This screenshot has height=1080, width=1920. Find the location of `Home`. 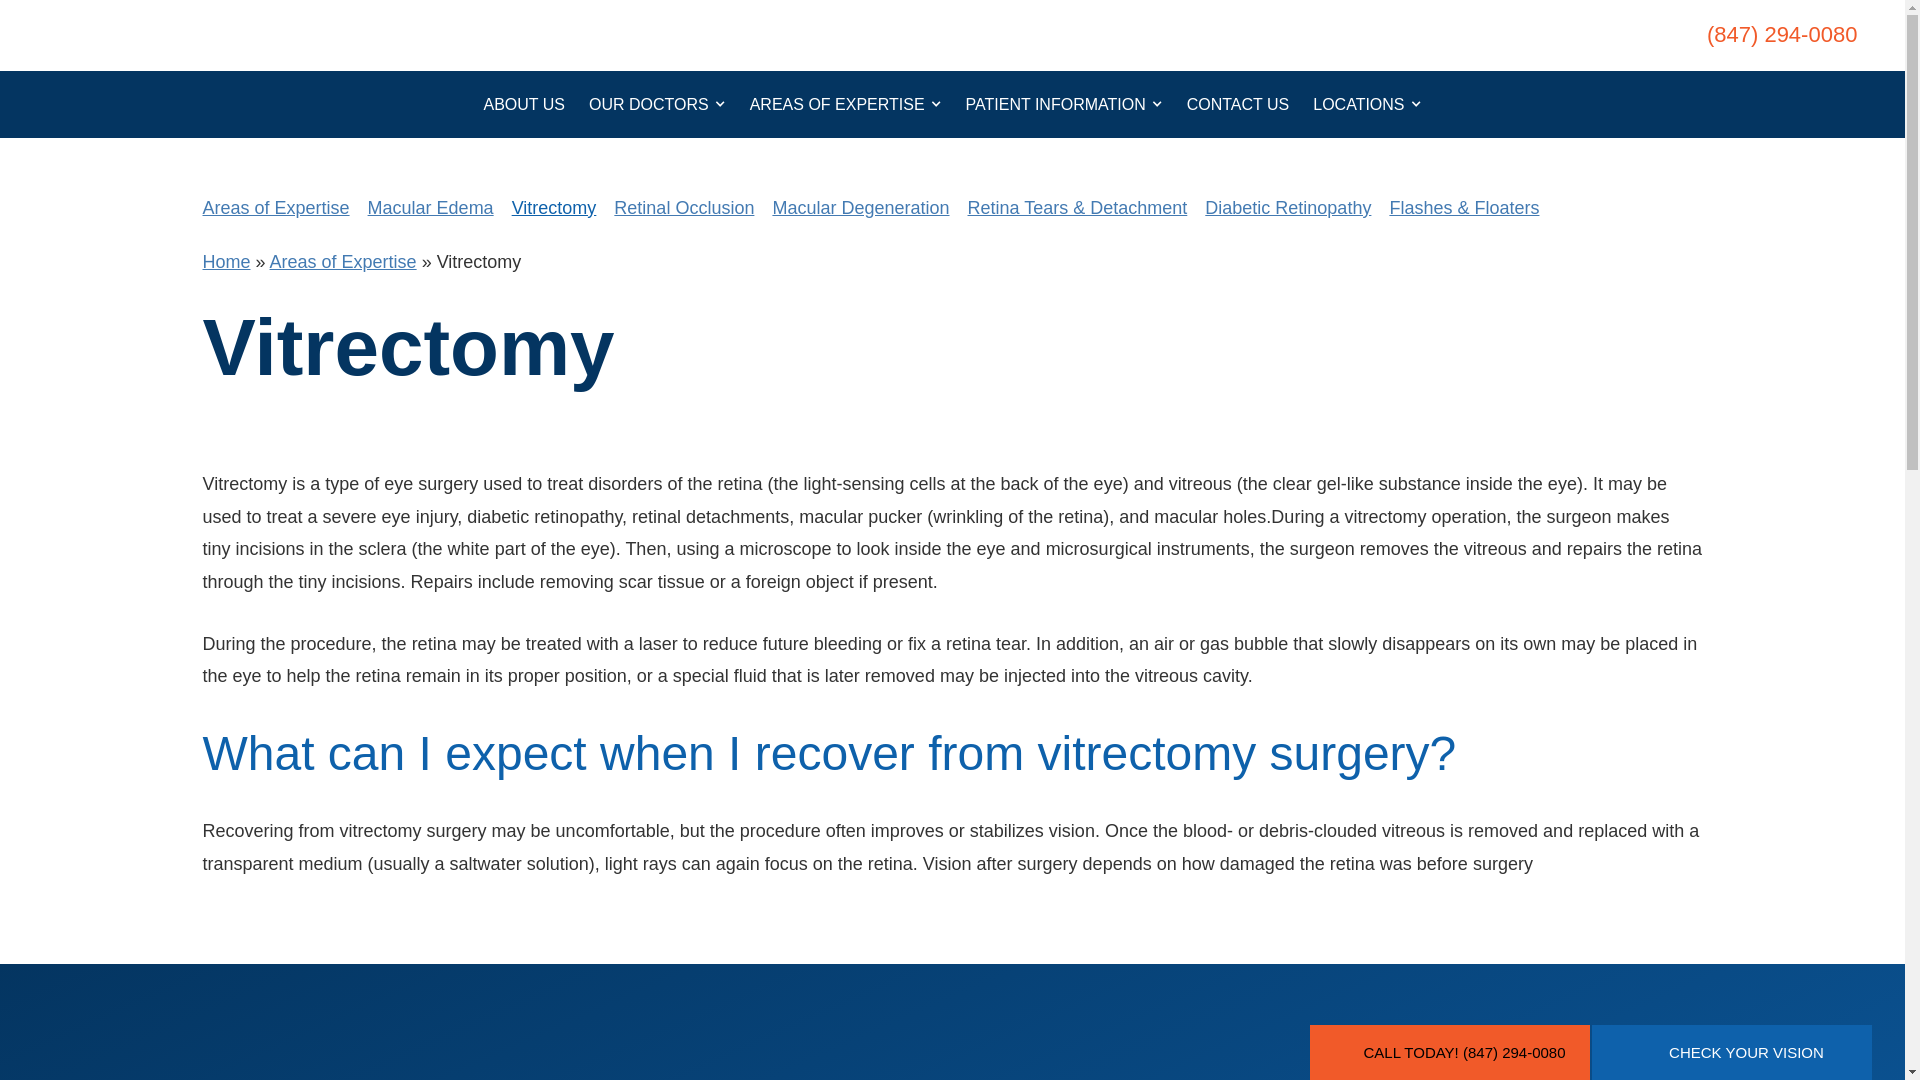

Home is located at coordinates (225, 262).